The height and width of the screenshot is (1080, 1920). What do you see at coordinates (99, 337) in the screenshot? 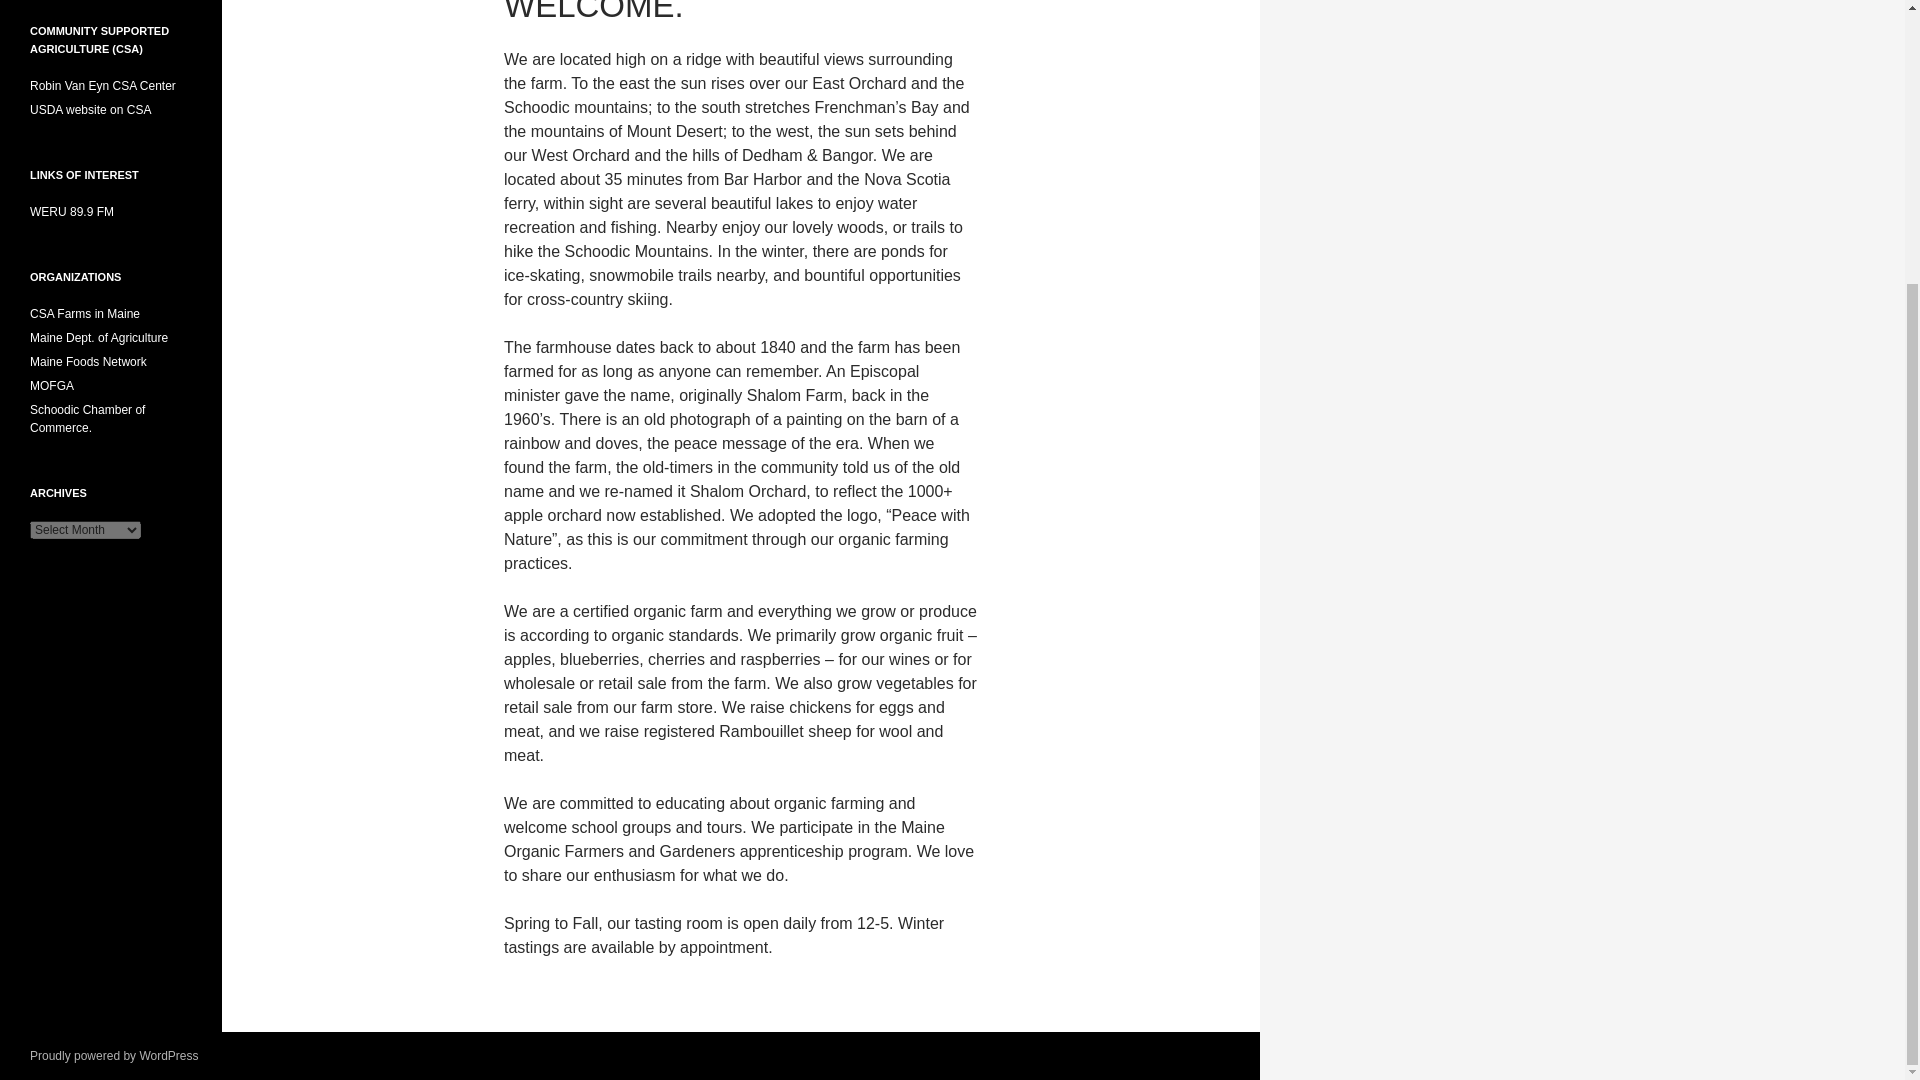
I see `Maine Dept. of Agriculture` at bounding box center [99, 337].